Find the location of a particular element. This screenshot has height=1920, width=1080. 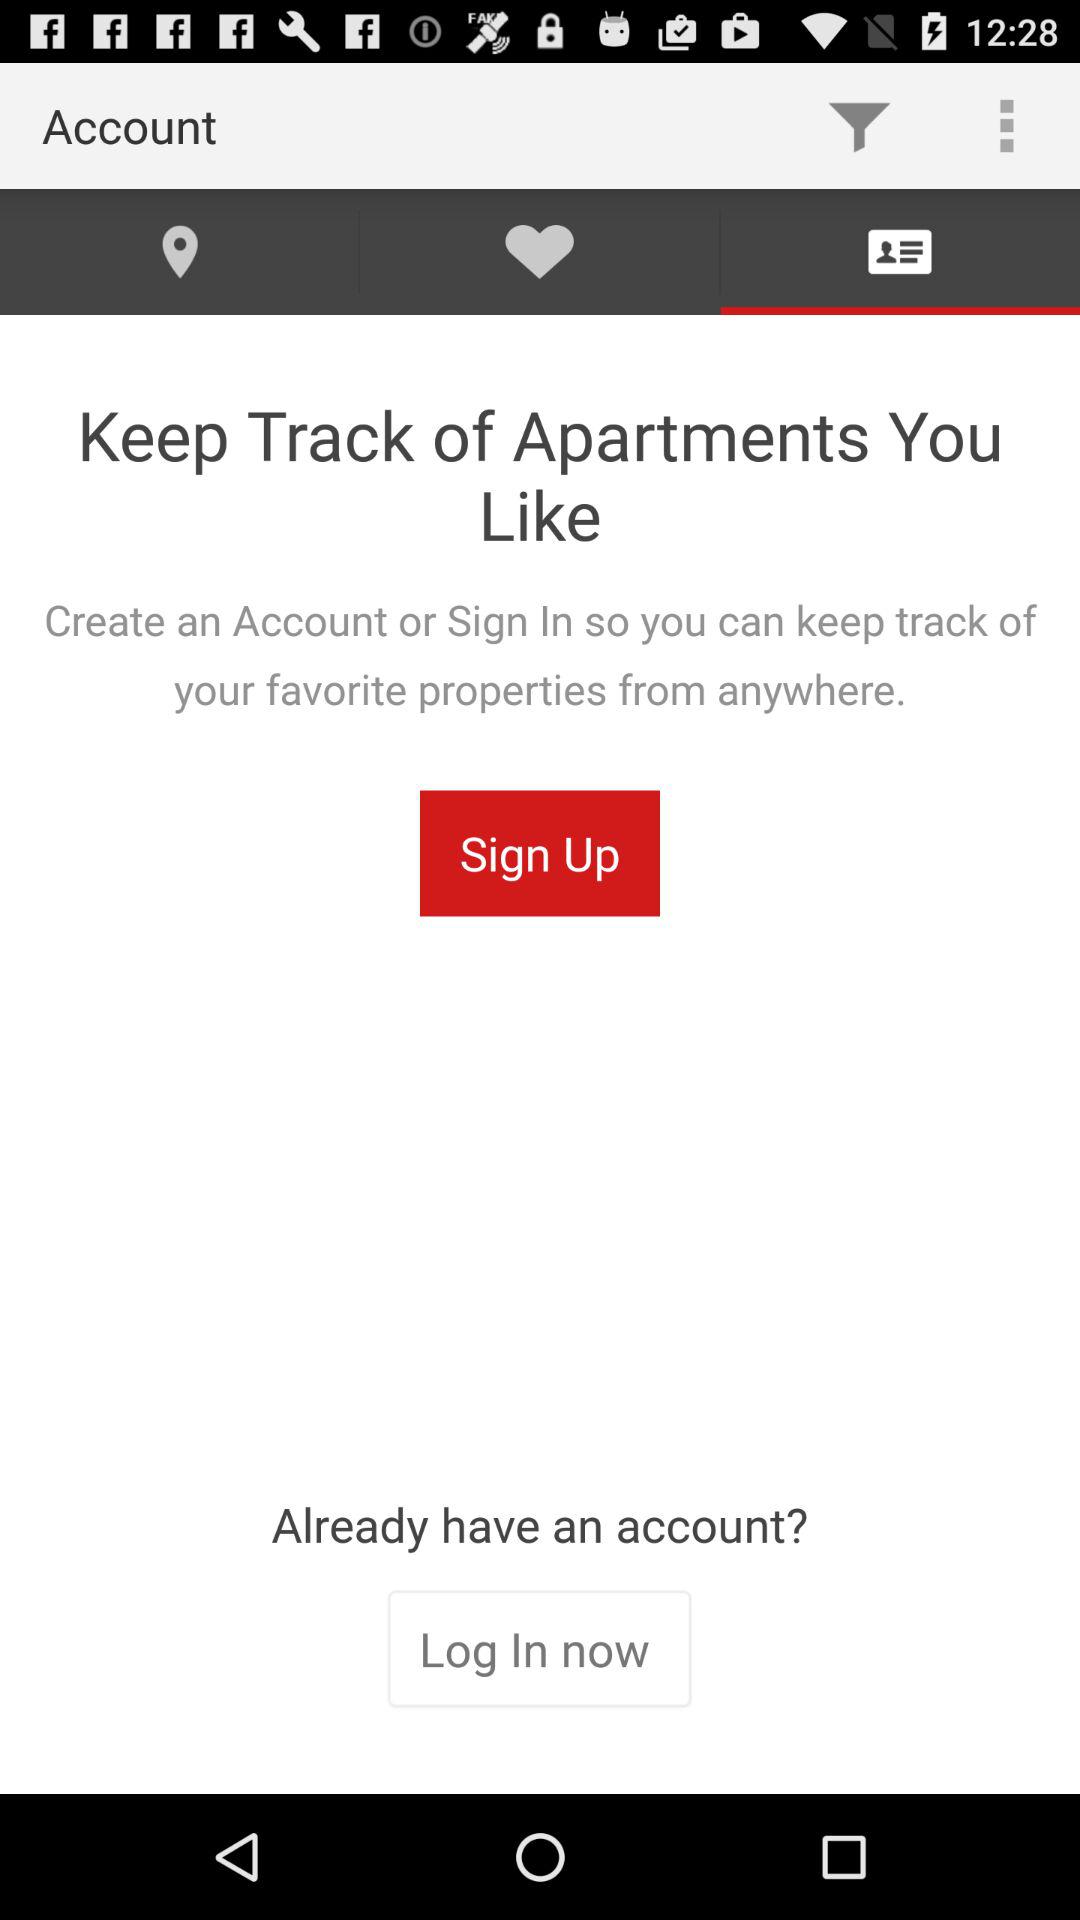

press the item to the right of the account icon is located at coordinates (859, 126).